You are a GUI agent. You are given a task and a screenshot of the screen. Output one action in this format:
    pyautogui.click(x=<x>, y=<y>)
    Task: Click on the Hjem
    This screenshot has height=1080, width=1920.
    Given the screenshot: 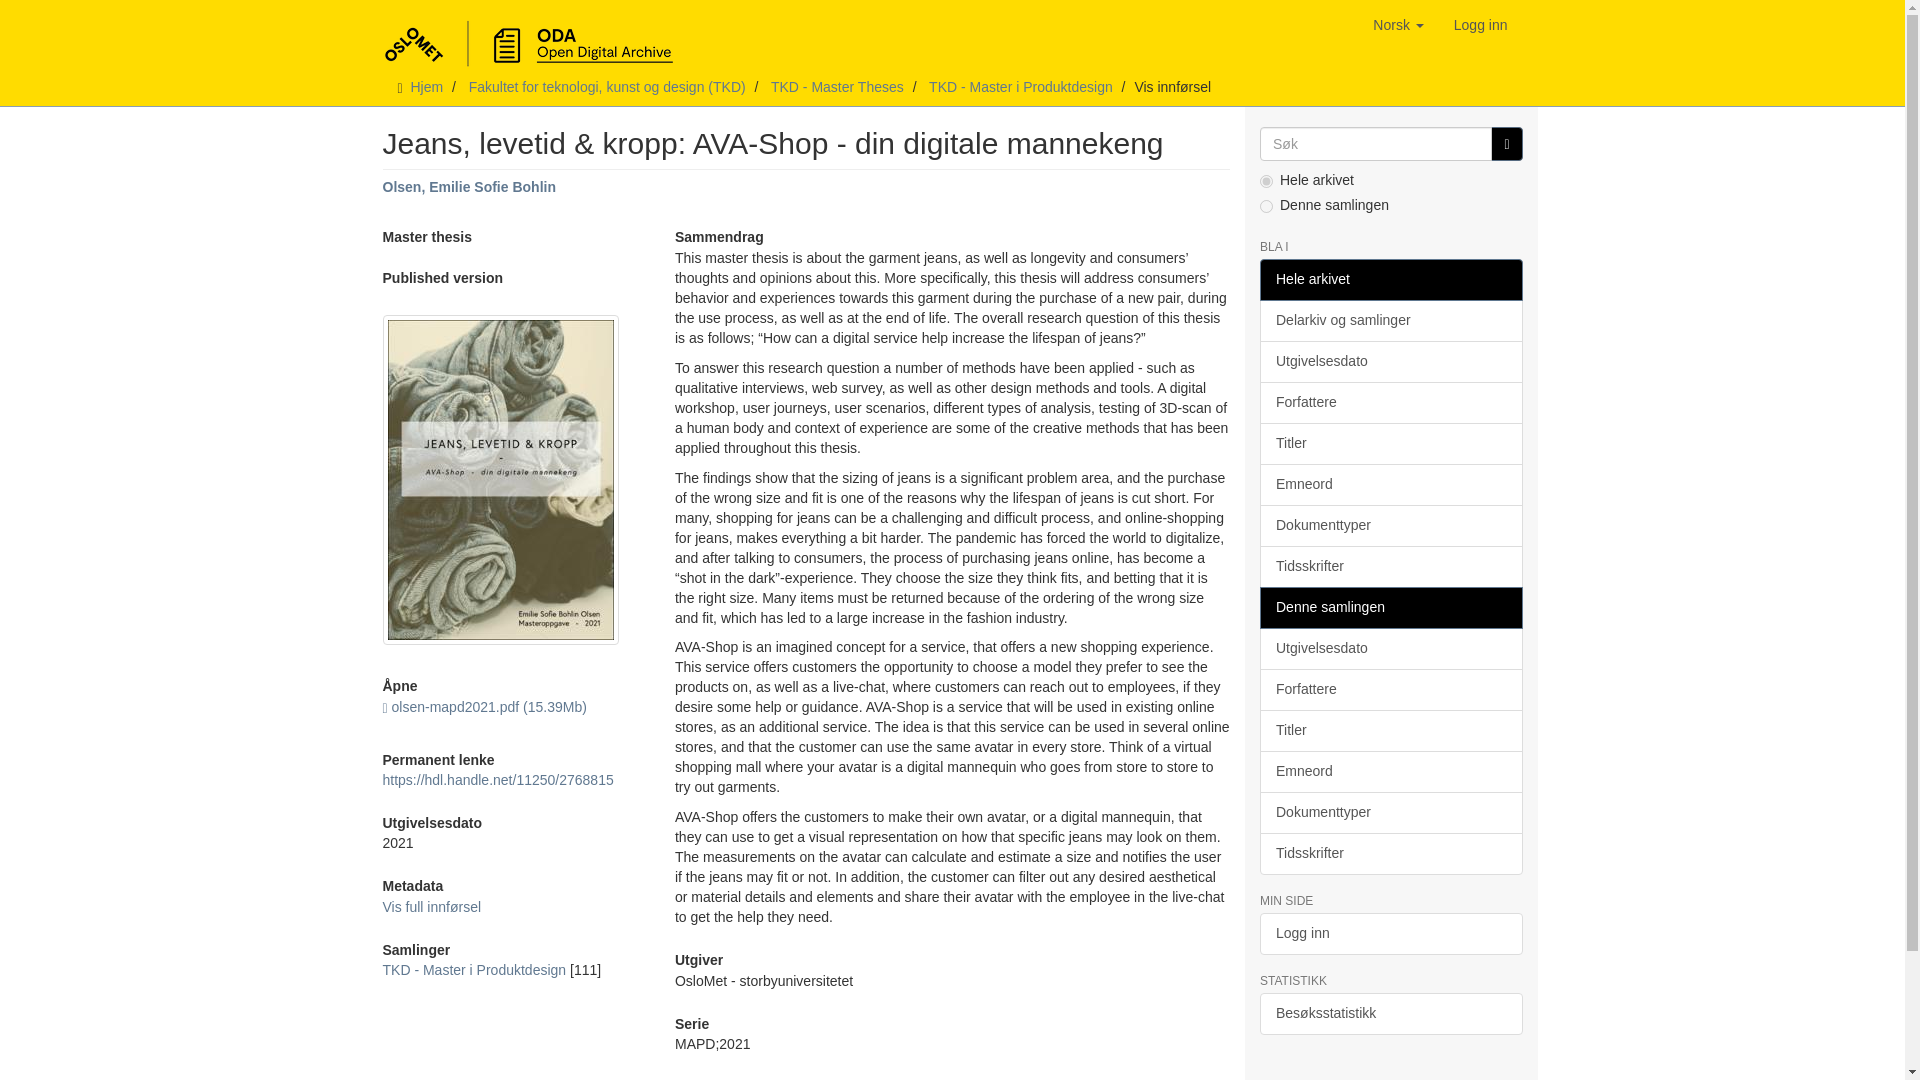 What is the action you would take?
    pyautogui.click(x=426, y=86)
    